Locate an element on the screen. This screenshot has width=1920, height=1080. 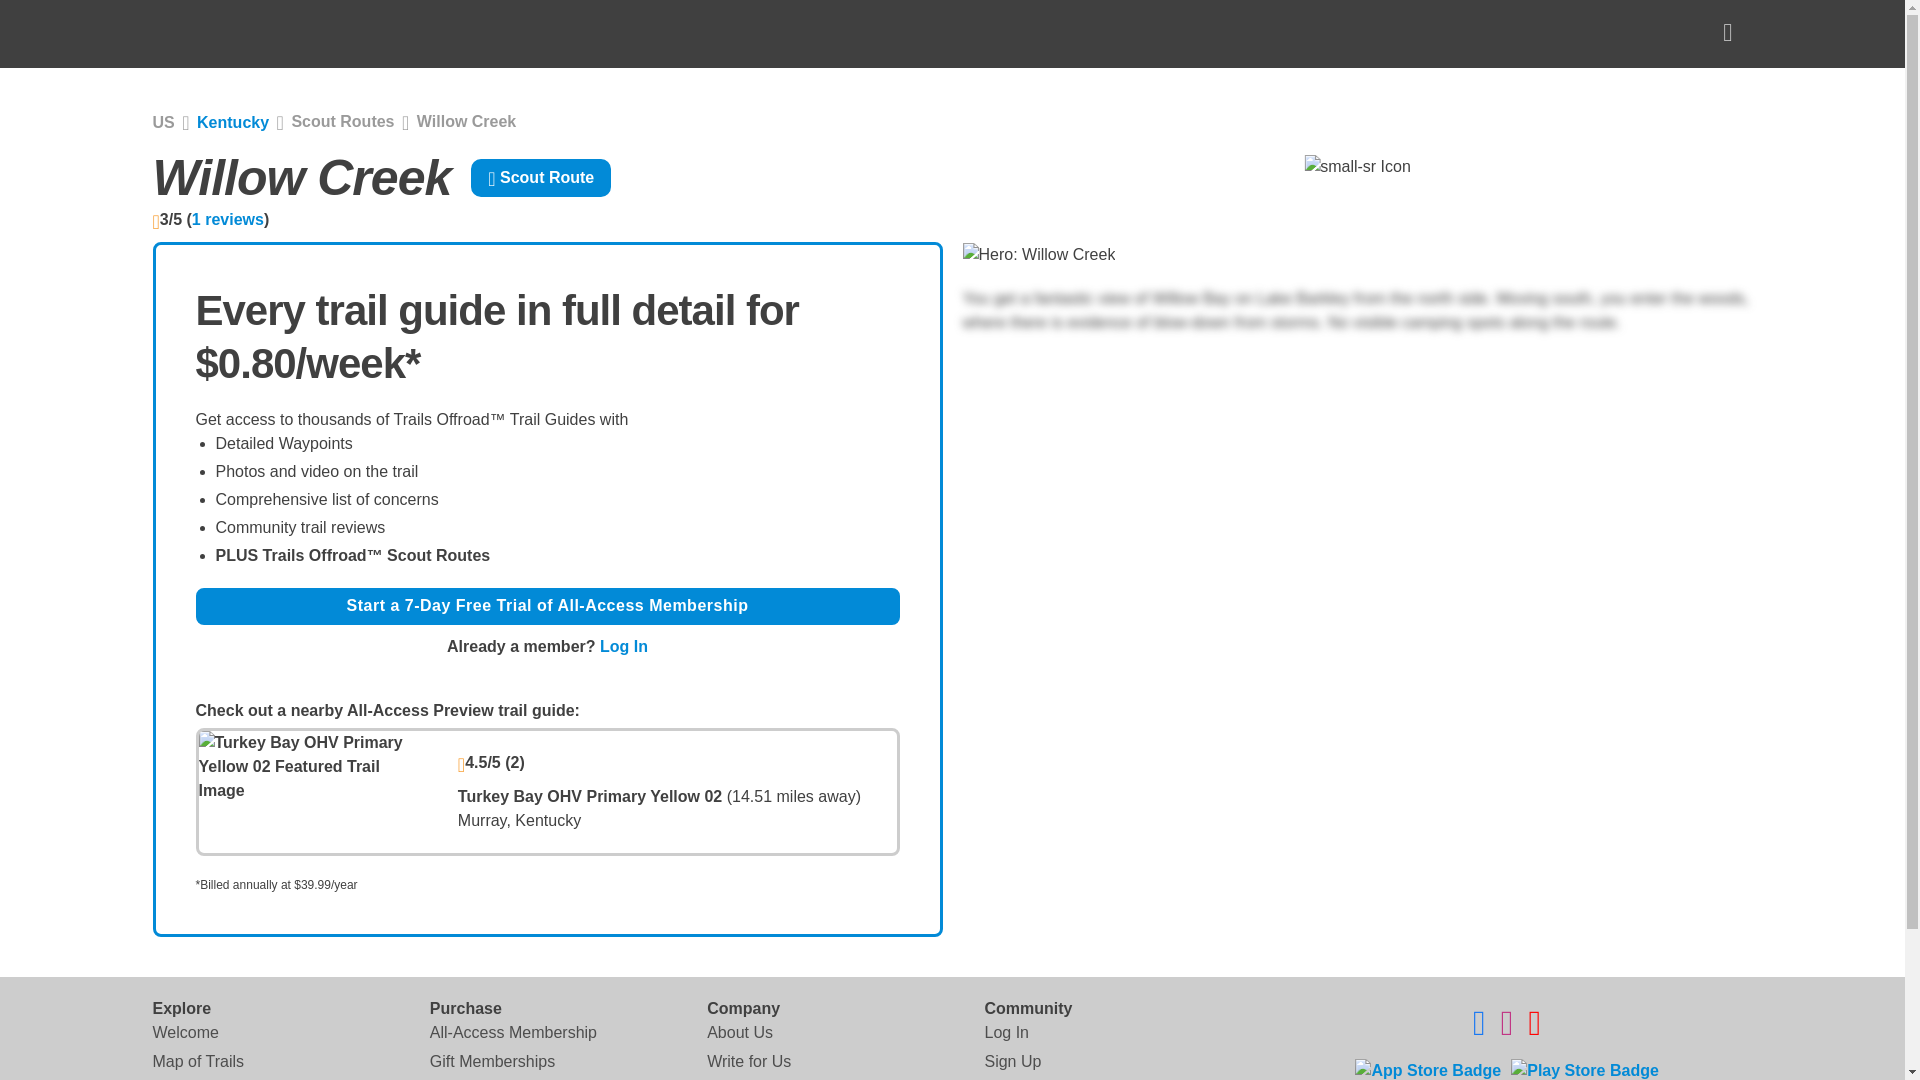
Write for Us is located at coordinates (748, 1061).